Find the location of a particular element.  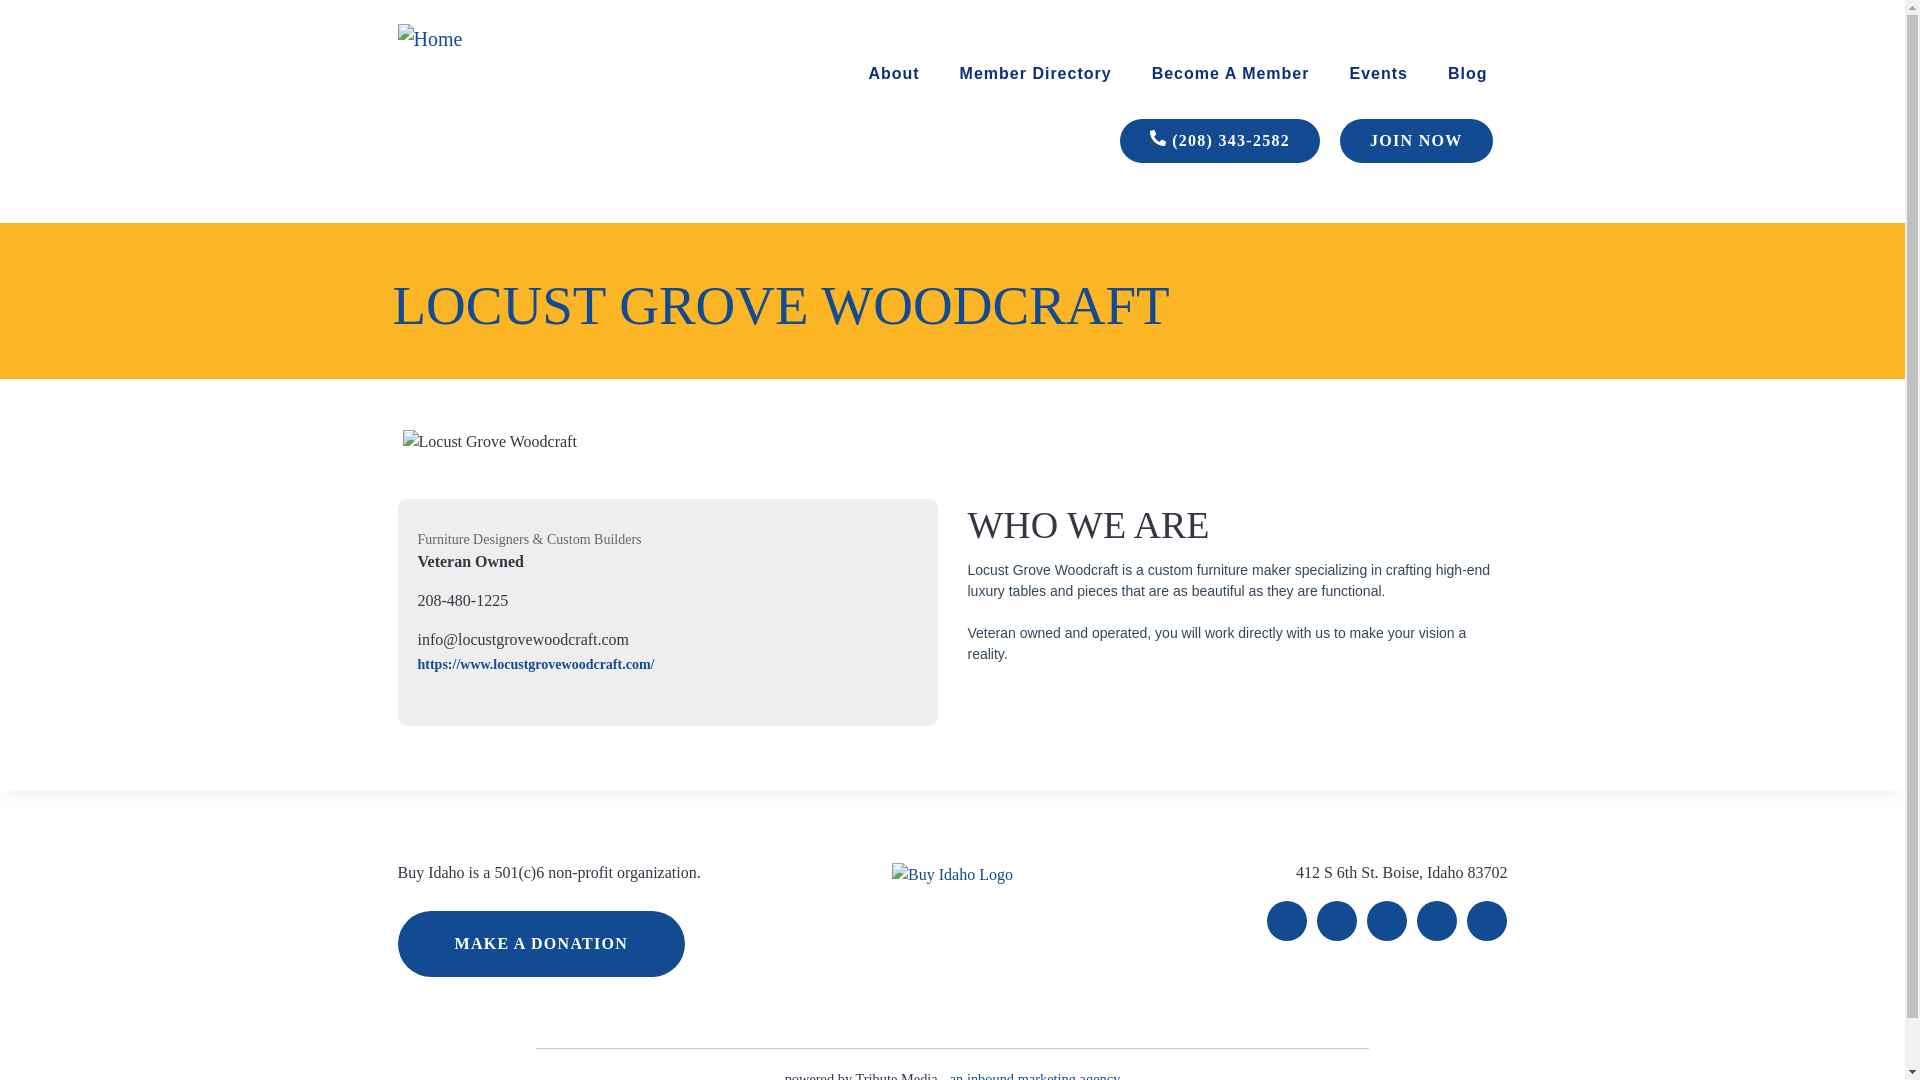

Become A Member is located at coordinates (1230, 74).